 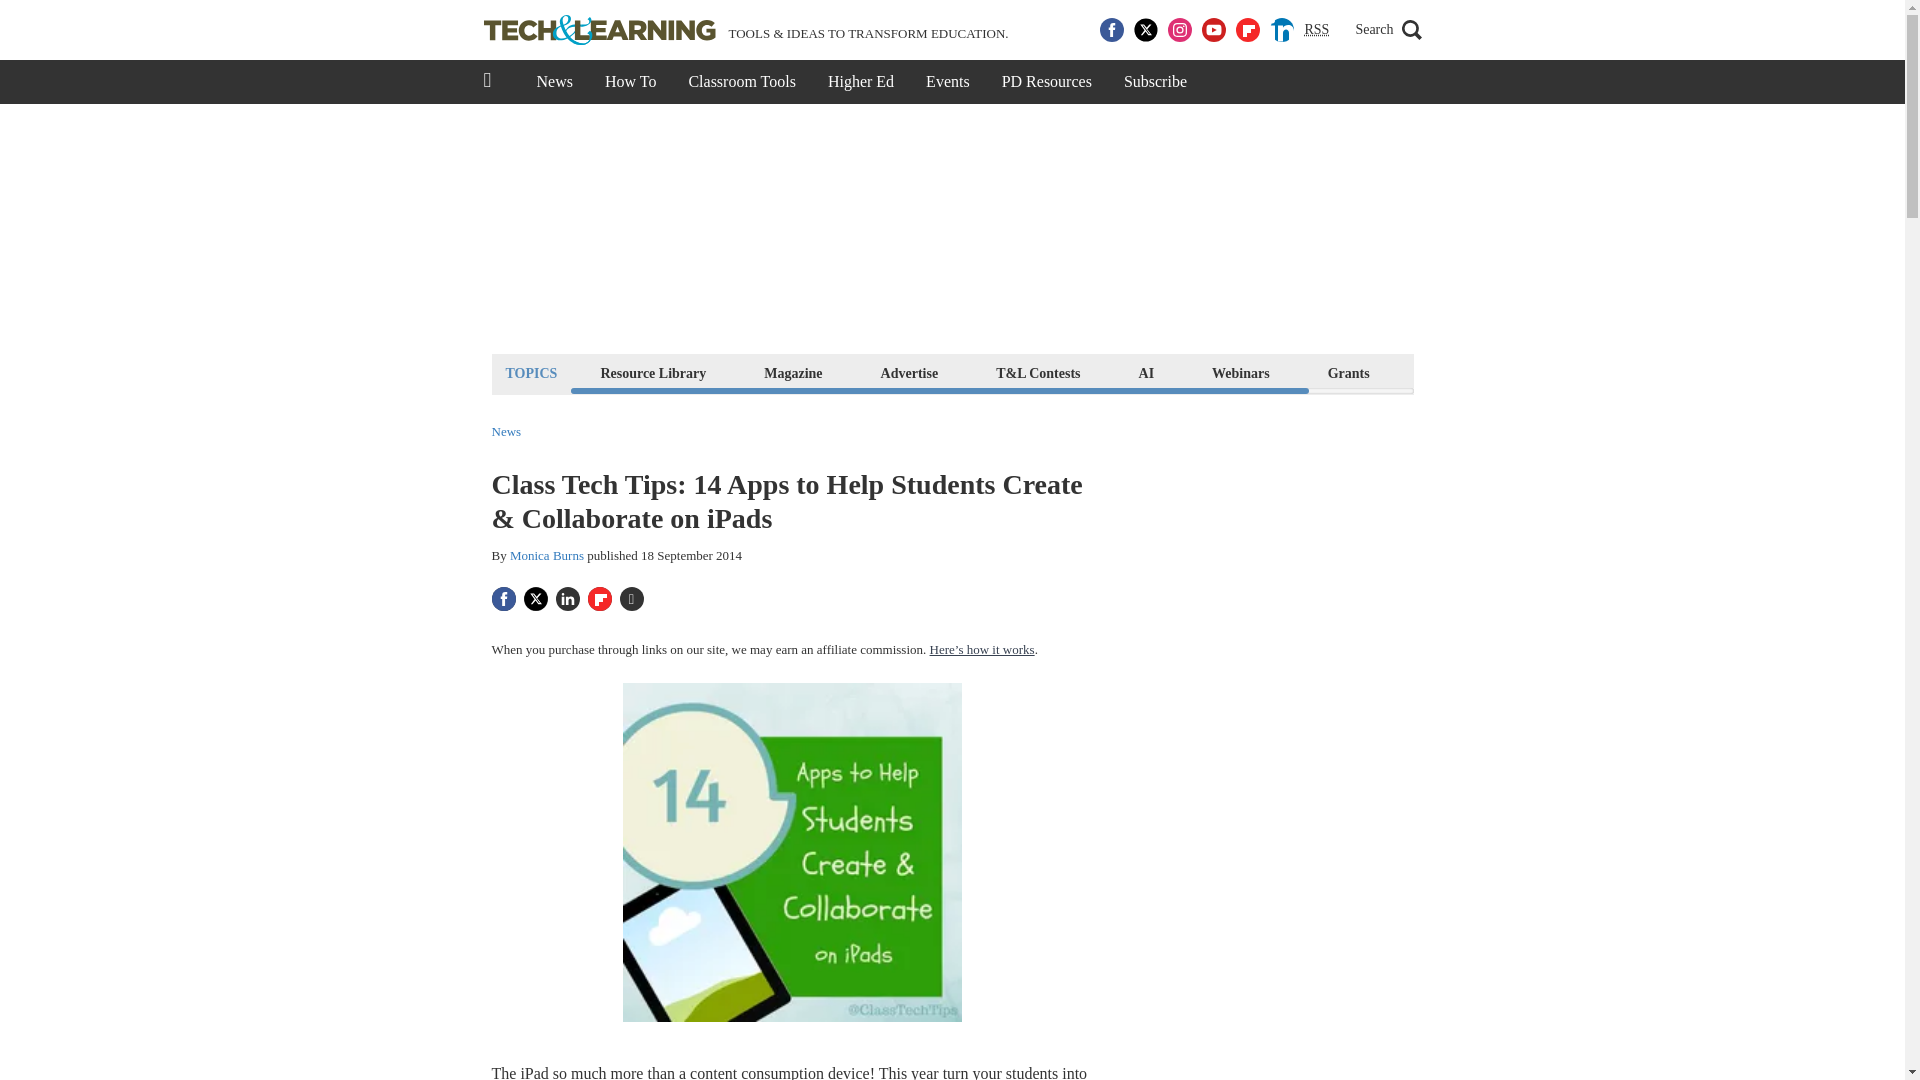 I want to click on Higher Ed, so click(x=861, y=82).